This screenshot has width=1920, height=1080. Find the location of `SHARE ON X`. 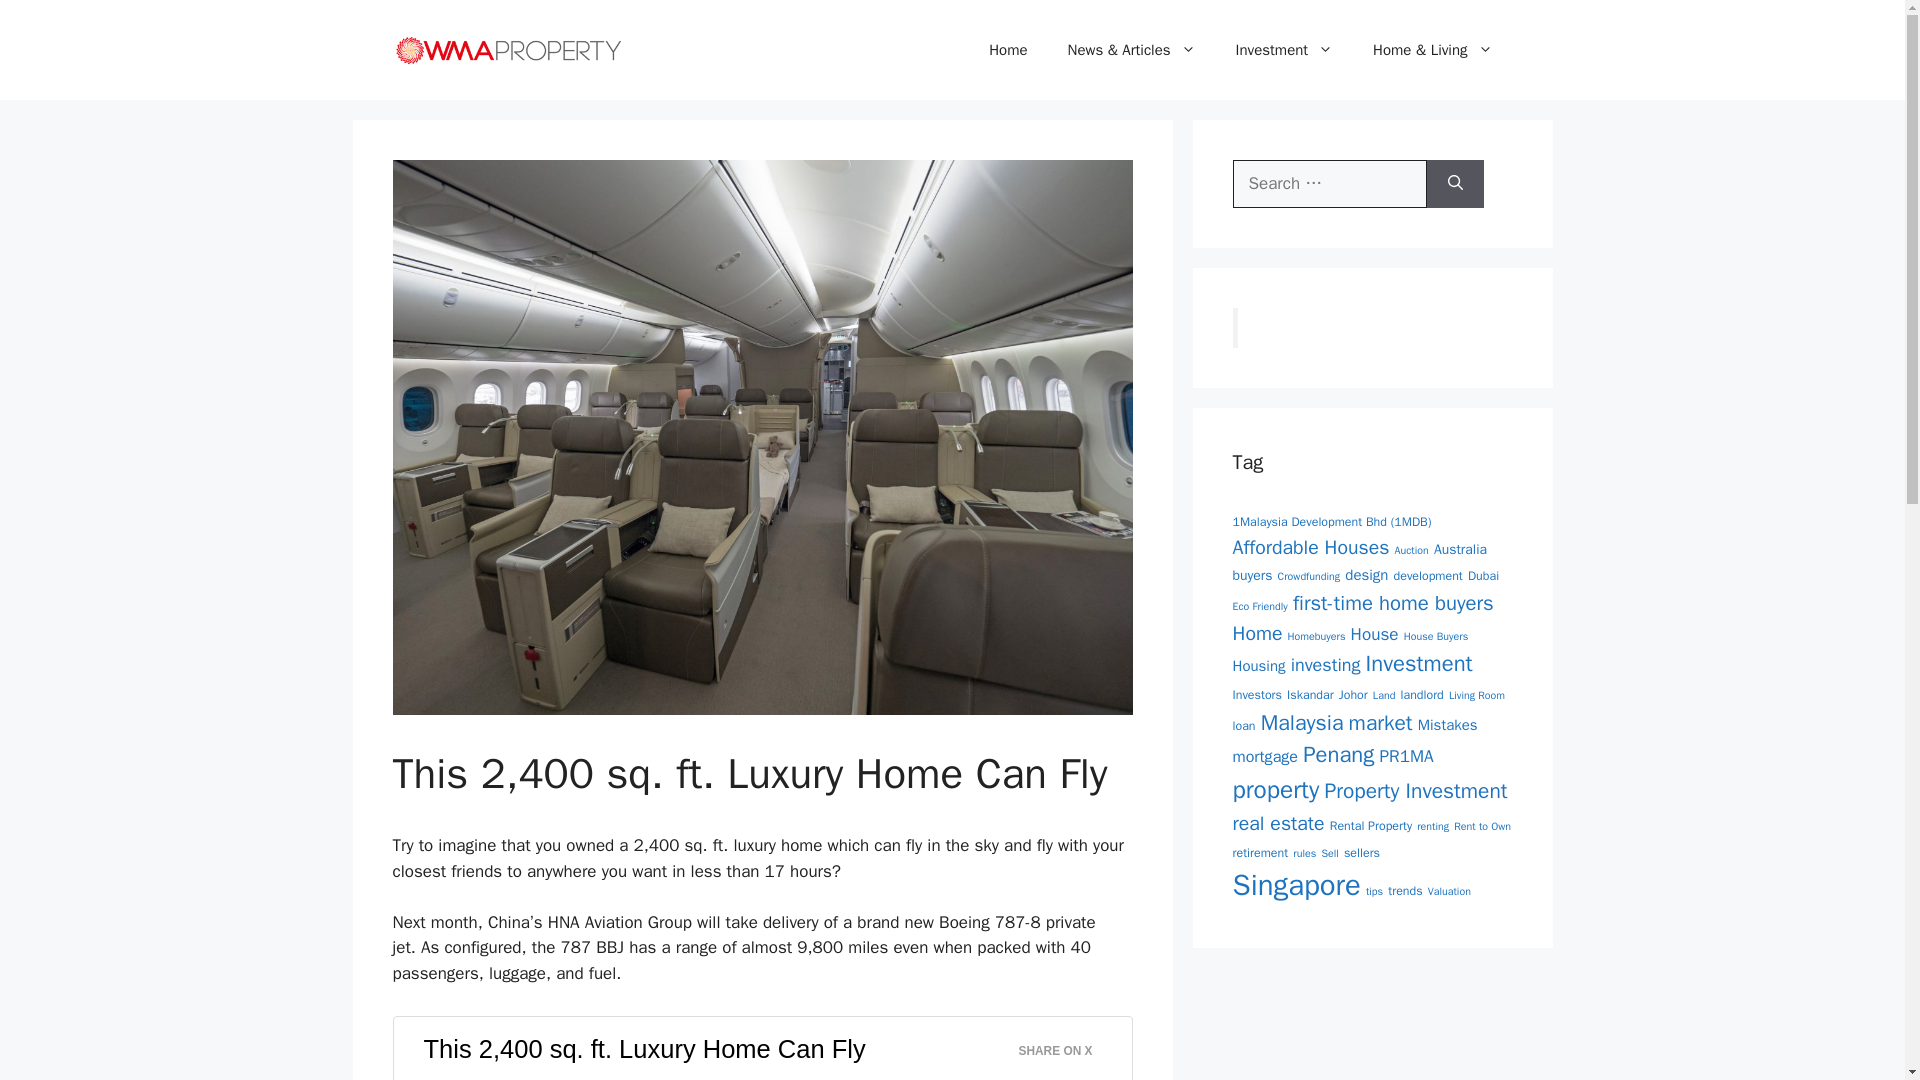

SHARE ON X is located at coordinates (1066, 1046).